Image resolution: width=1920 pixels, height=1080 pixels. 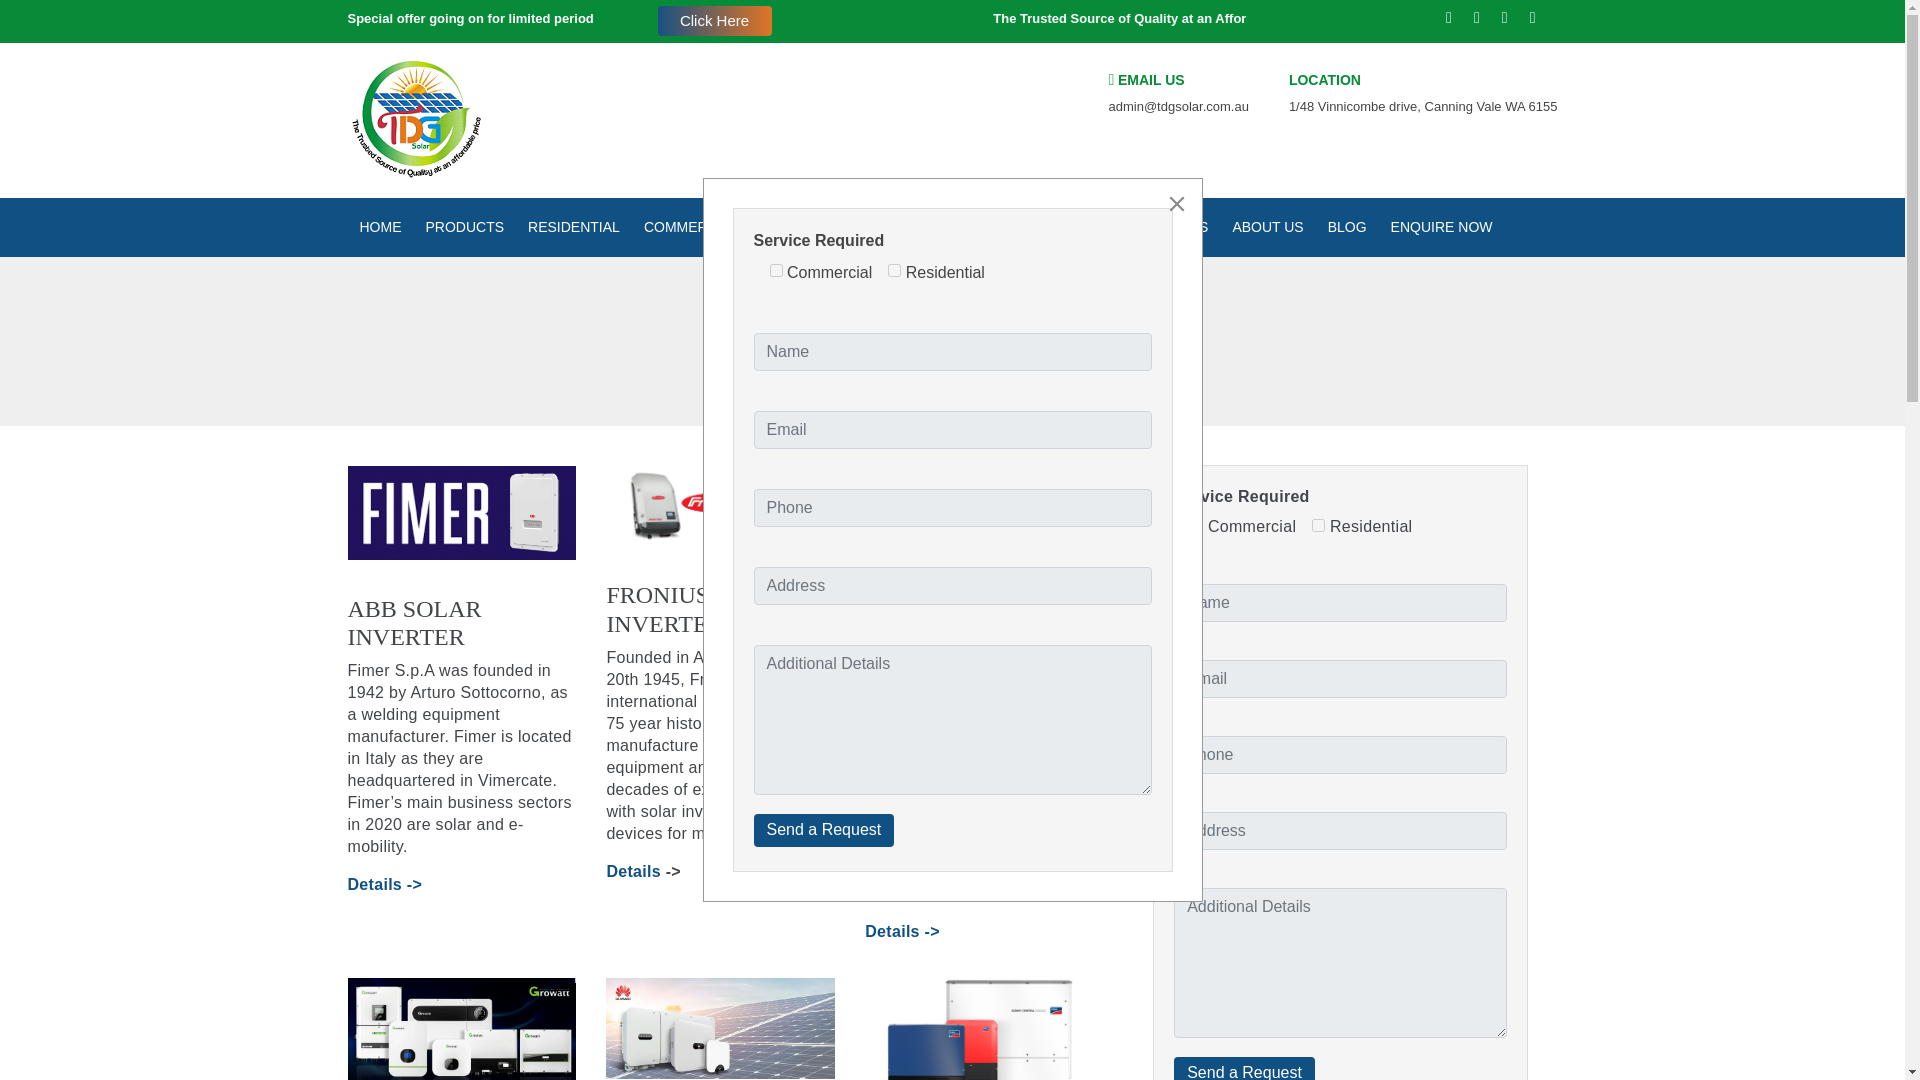 I want to click on The Trusted Source of Quality at an Affordable Price., so click(x=1054, y=22).